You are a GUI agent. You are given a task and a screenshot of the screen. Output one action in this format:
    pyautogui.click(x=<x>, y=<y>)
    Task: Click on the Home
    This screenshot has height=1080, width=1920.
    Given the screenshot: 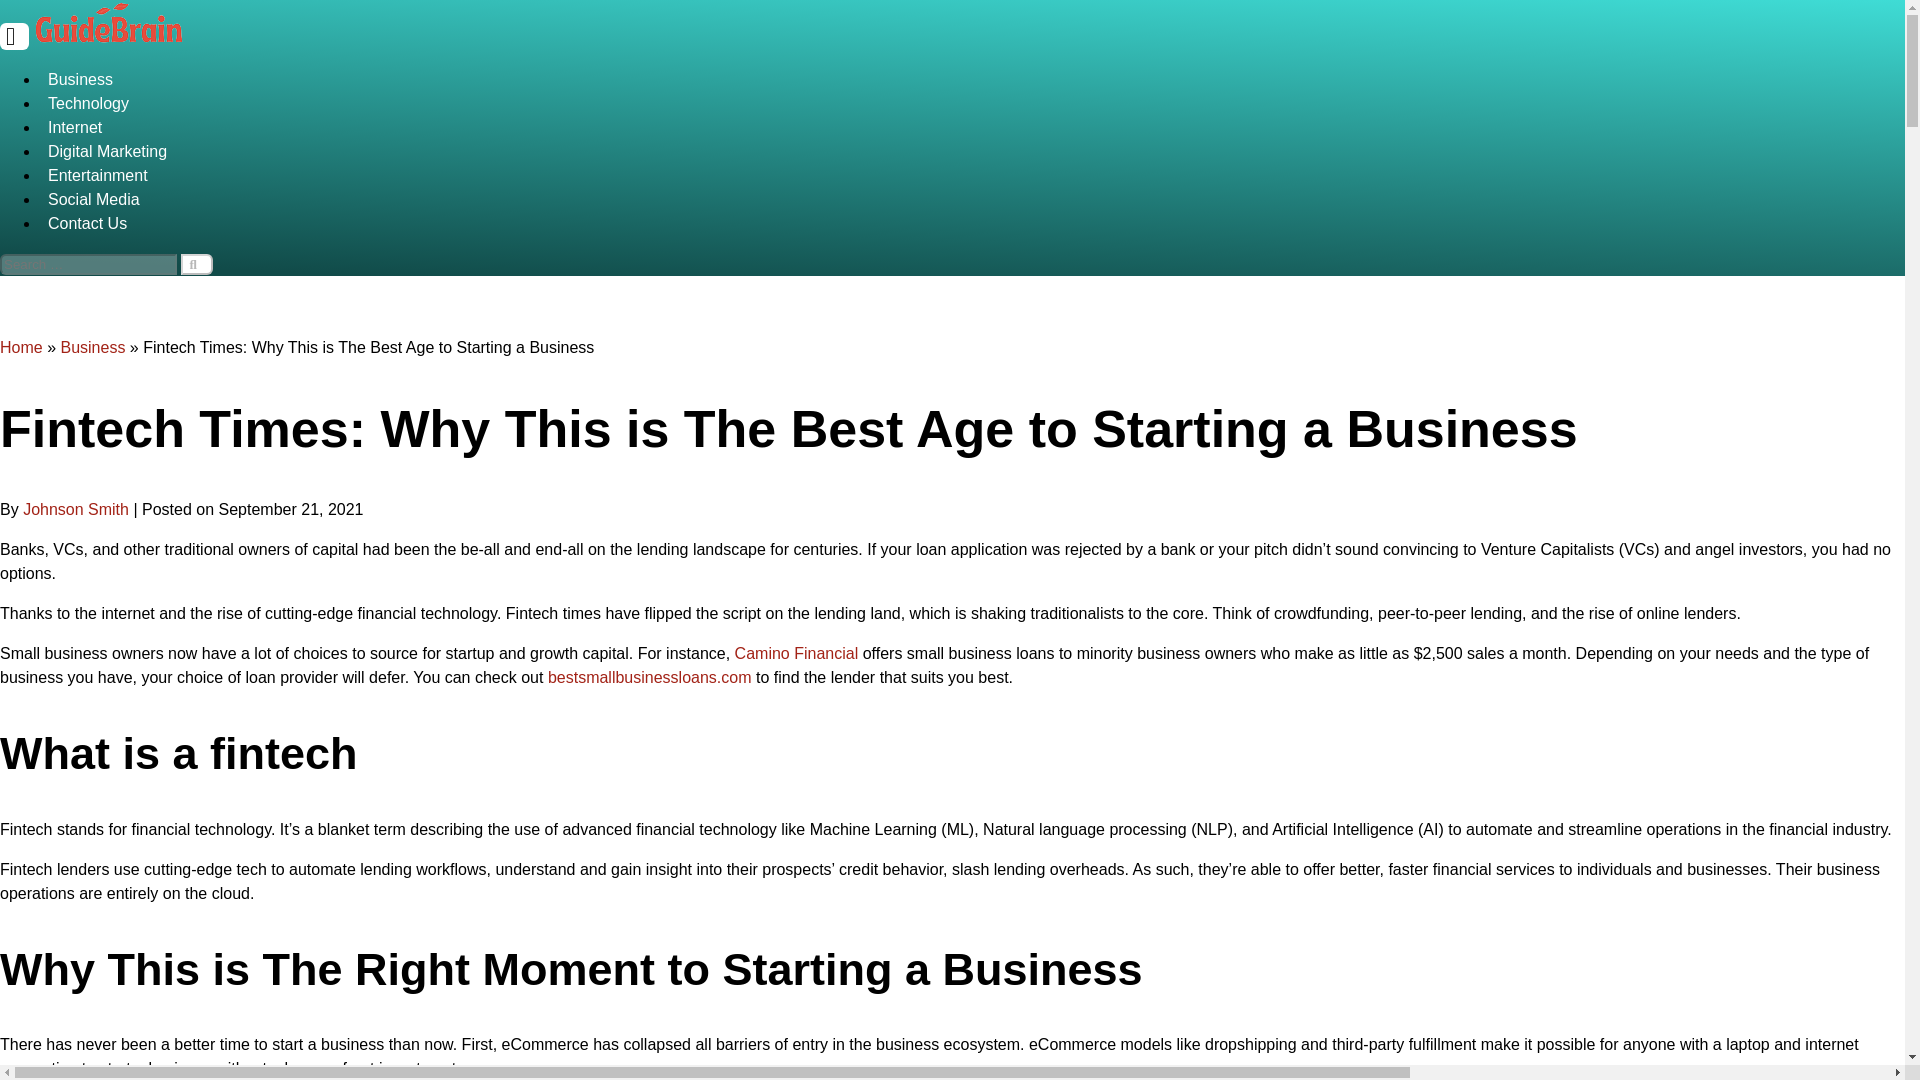 What is the action you would take?
    pyautogui.click(x=21, y=348)
    